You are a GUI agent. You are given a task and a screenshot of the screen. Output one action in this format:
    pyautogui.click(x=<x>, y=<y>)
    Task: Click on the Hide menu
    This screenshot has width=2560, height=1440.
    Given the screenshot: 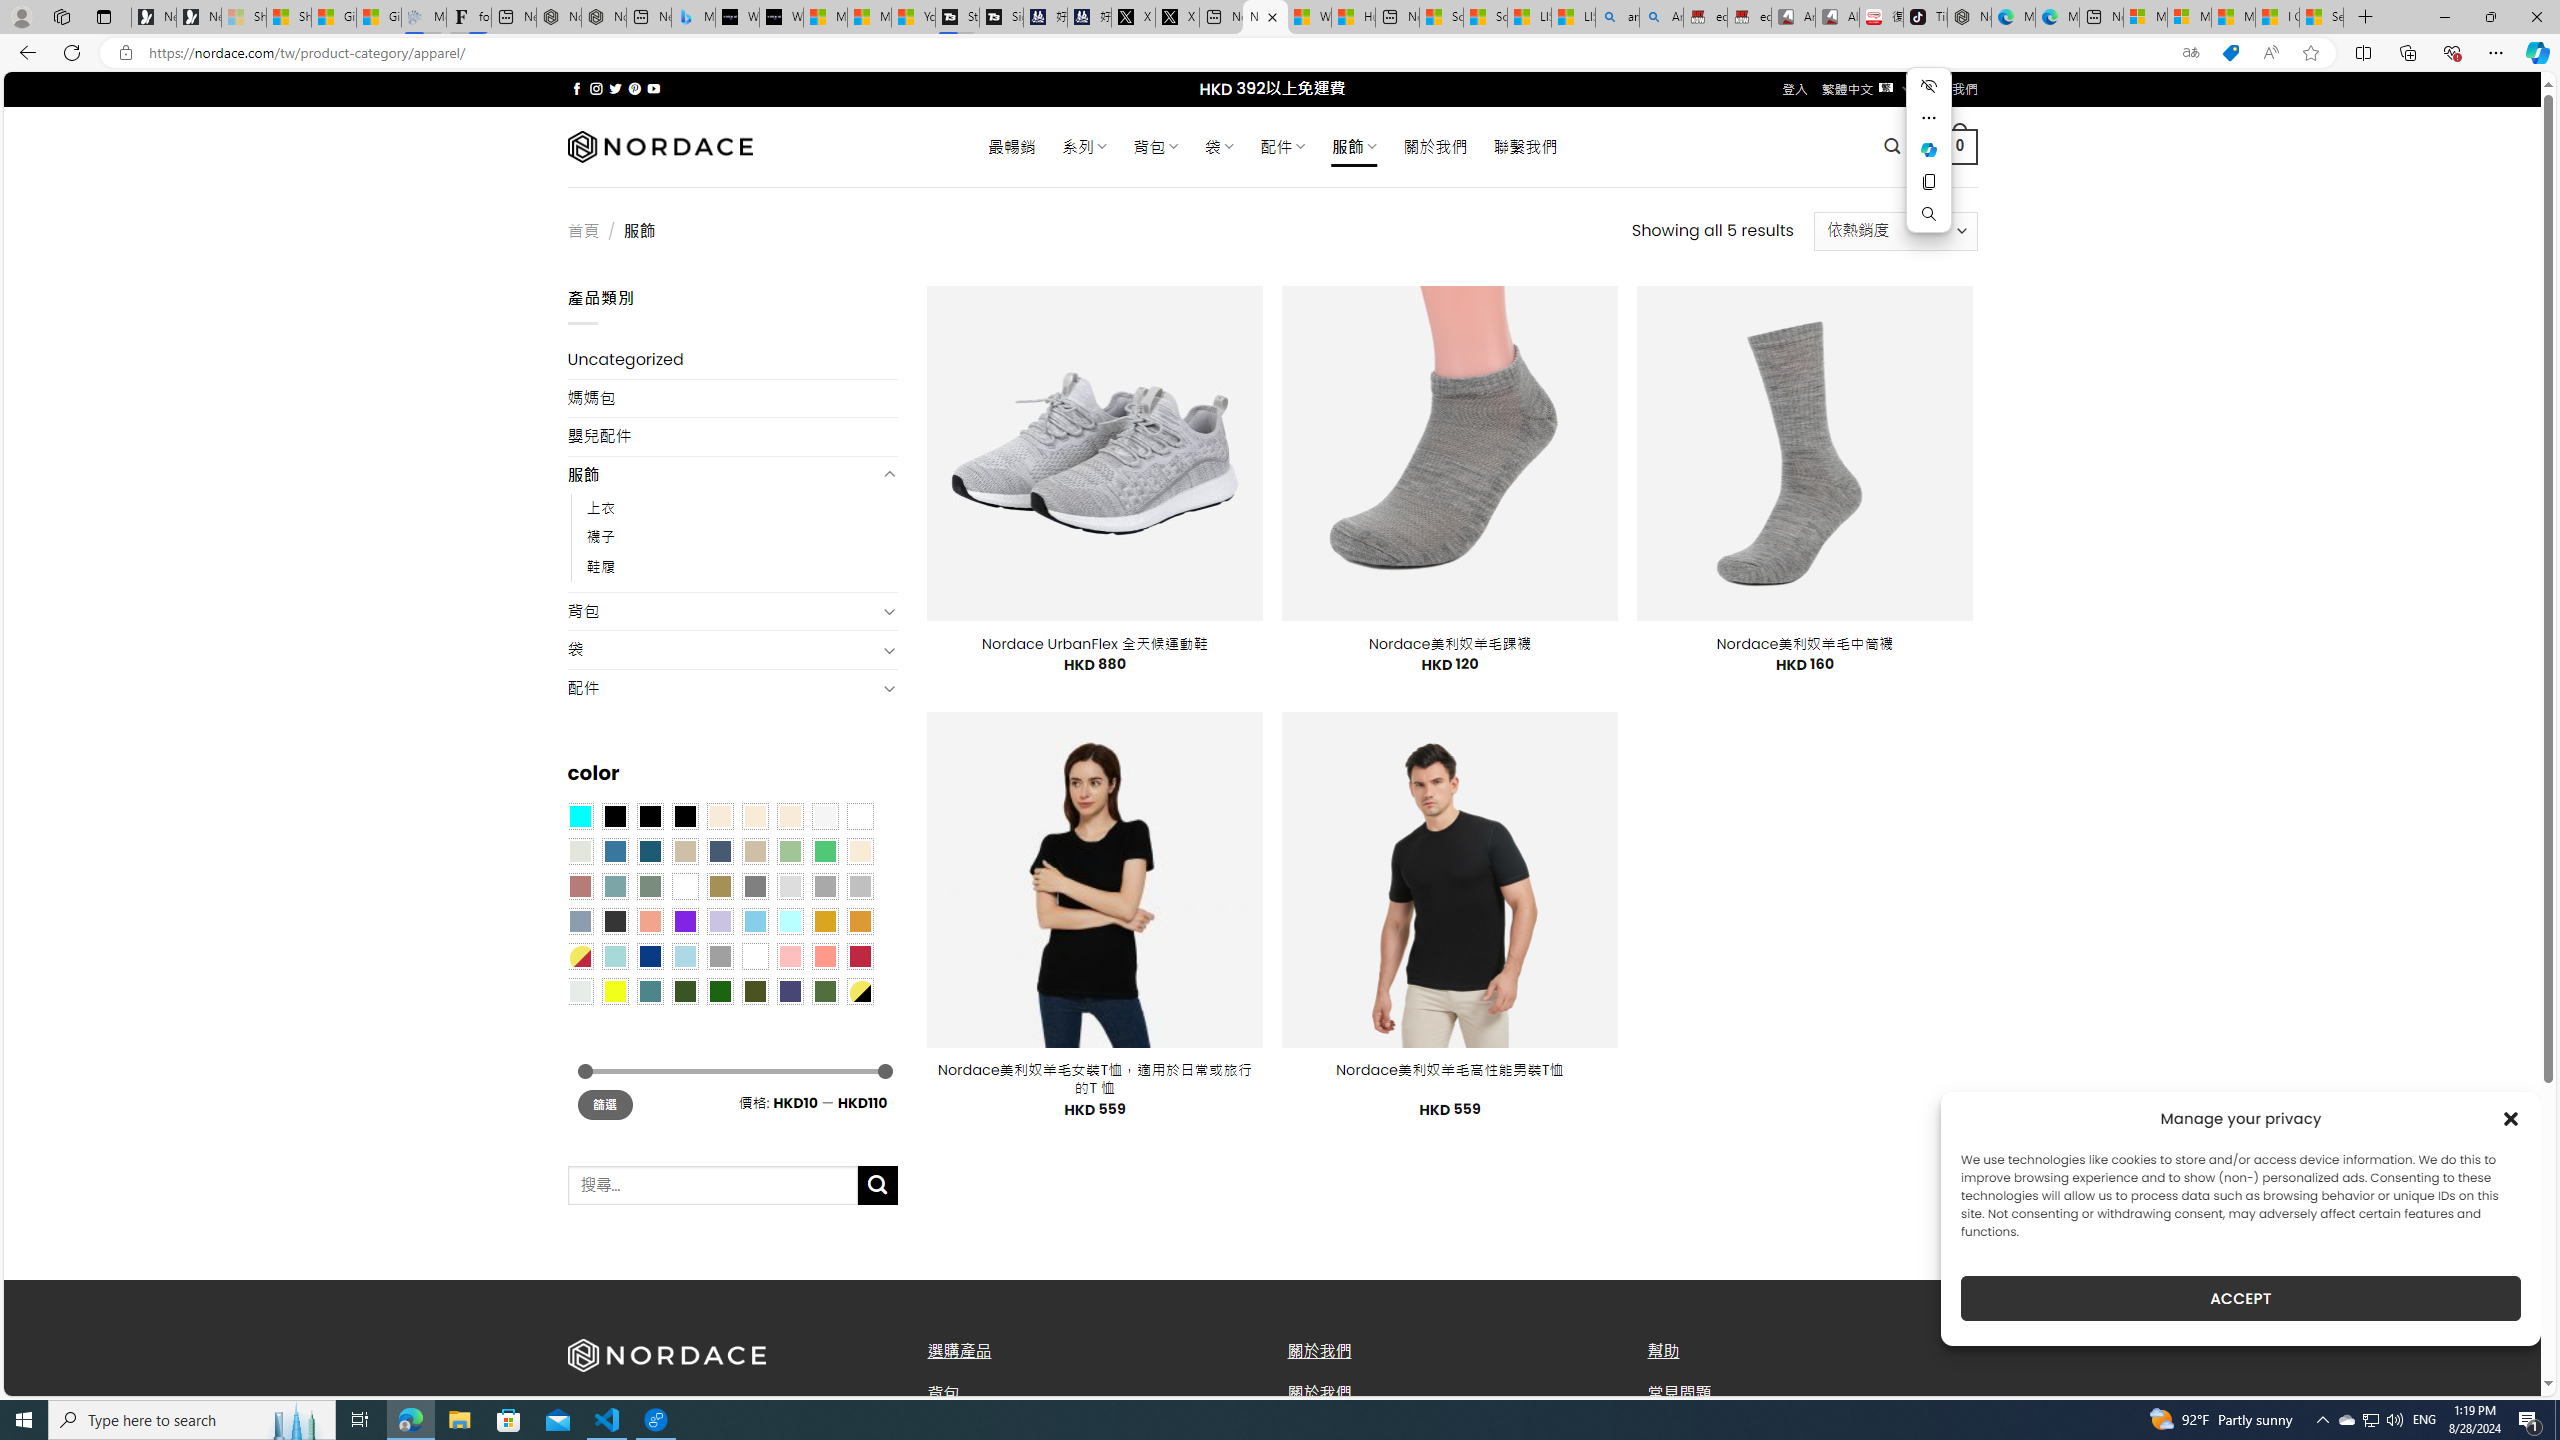 What is the action you would take?
    pyautogui.click(x=1928, y=86)
    